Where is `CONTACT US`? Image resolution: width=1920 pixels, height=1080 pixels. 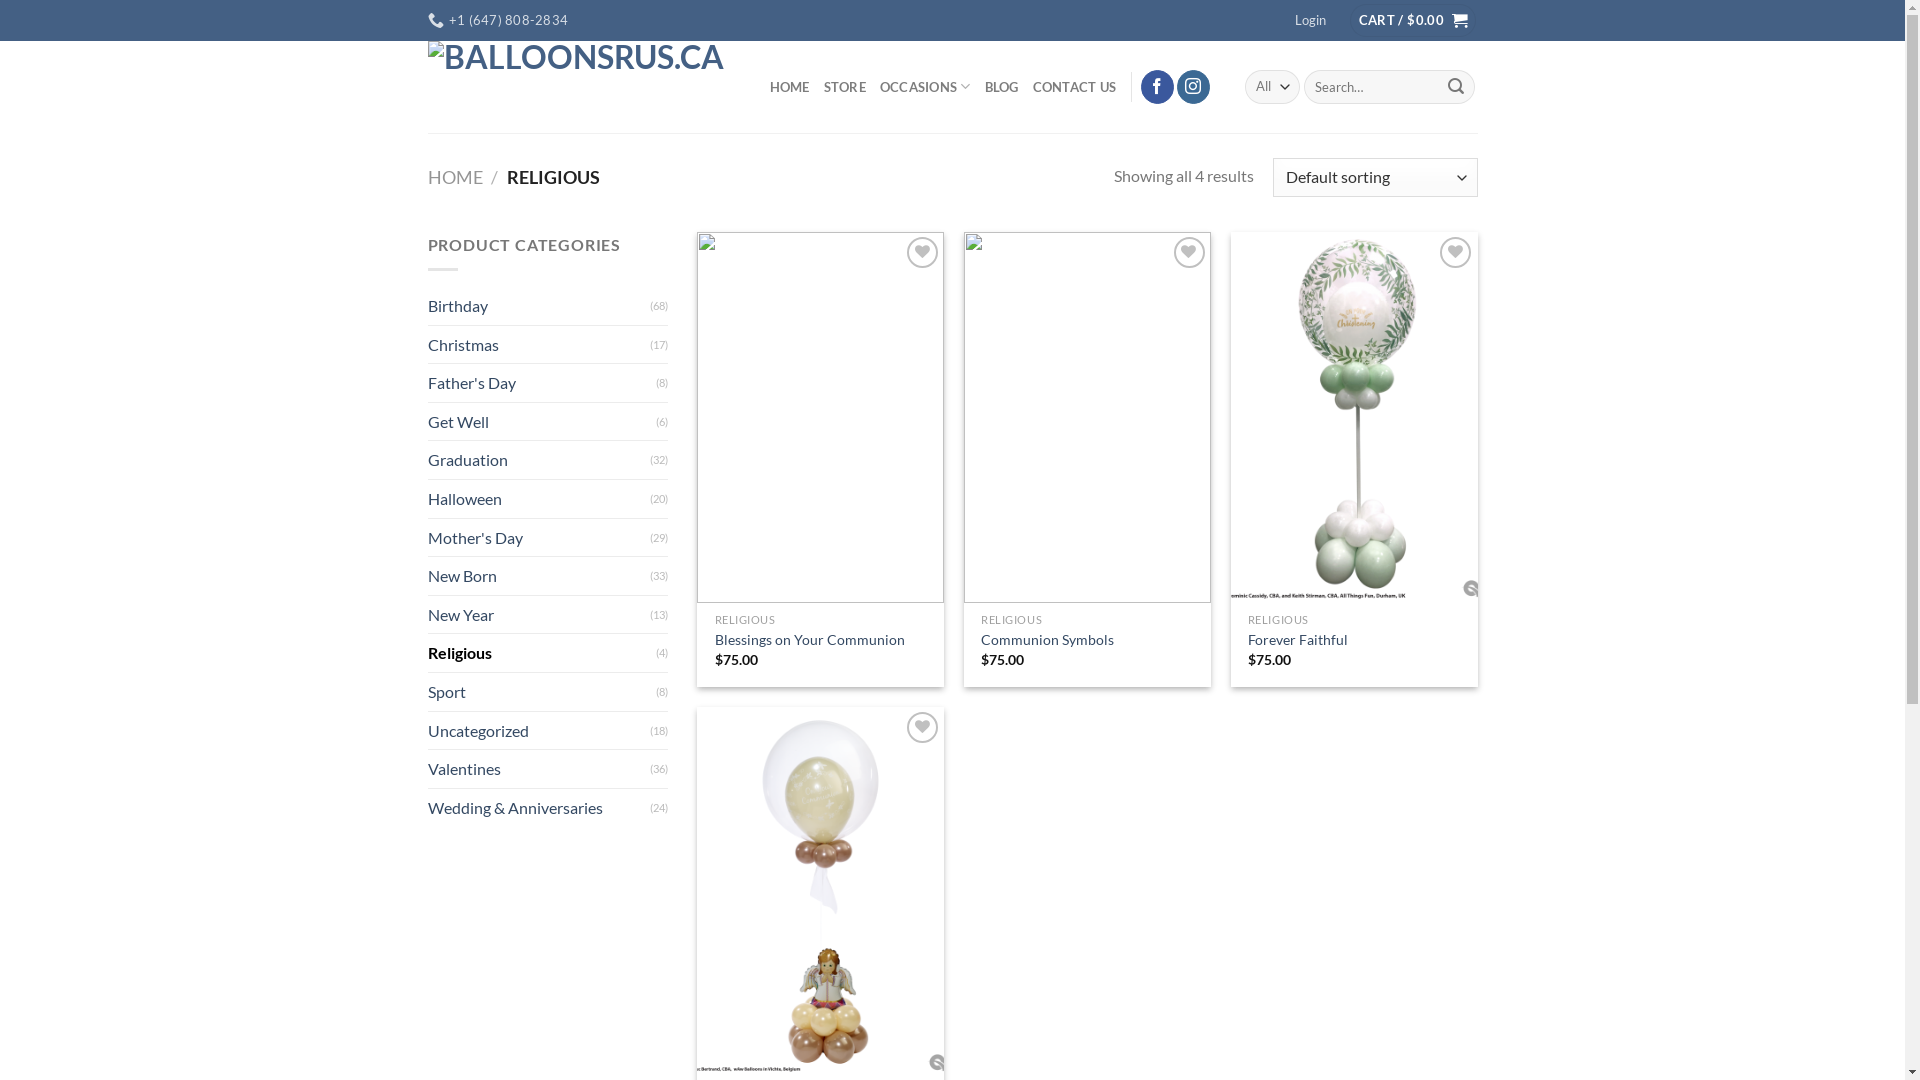
CONTACT US is located at coordinates (1075, 87).